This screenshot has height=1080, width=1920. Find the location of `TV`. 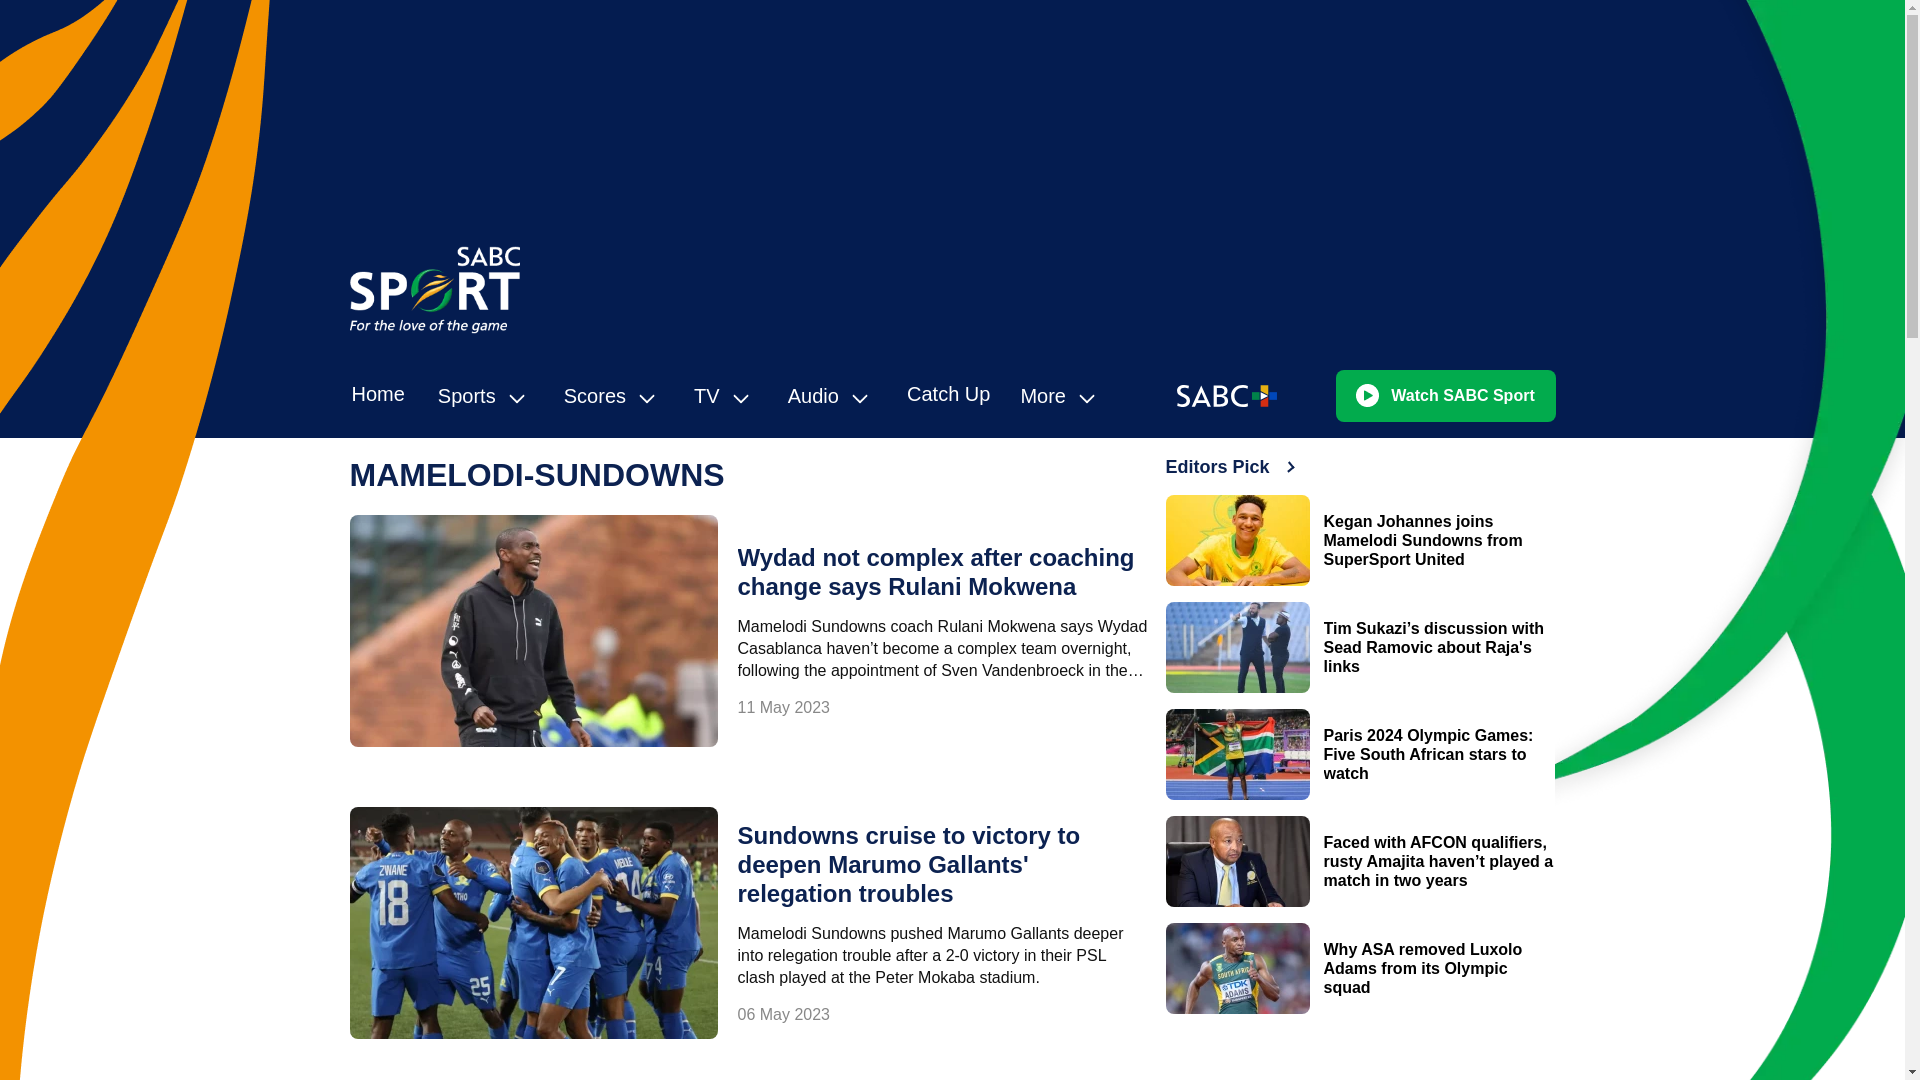

TV is located at coordinates (726, 395).